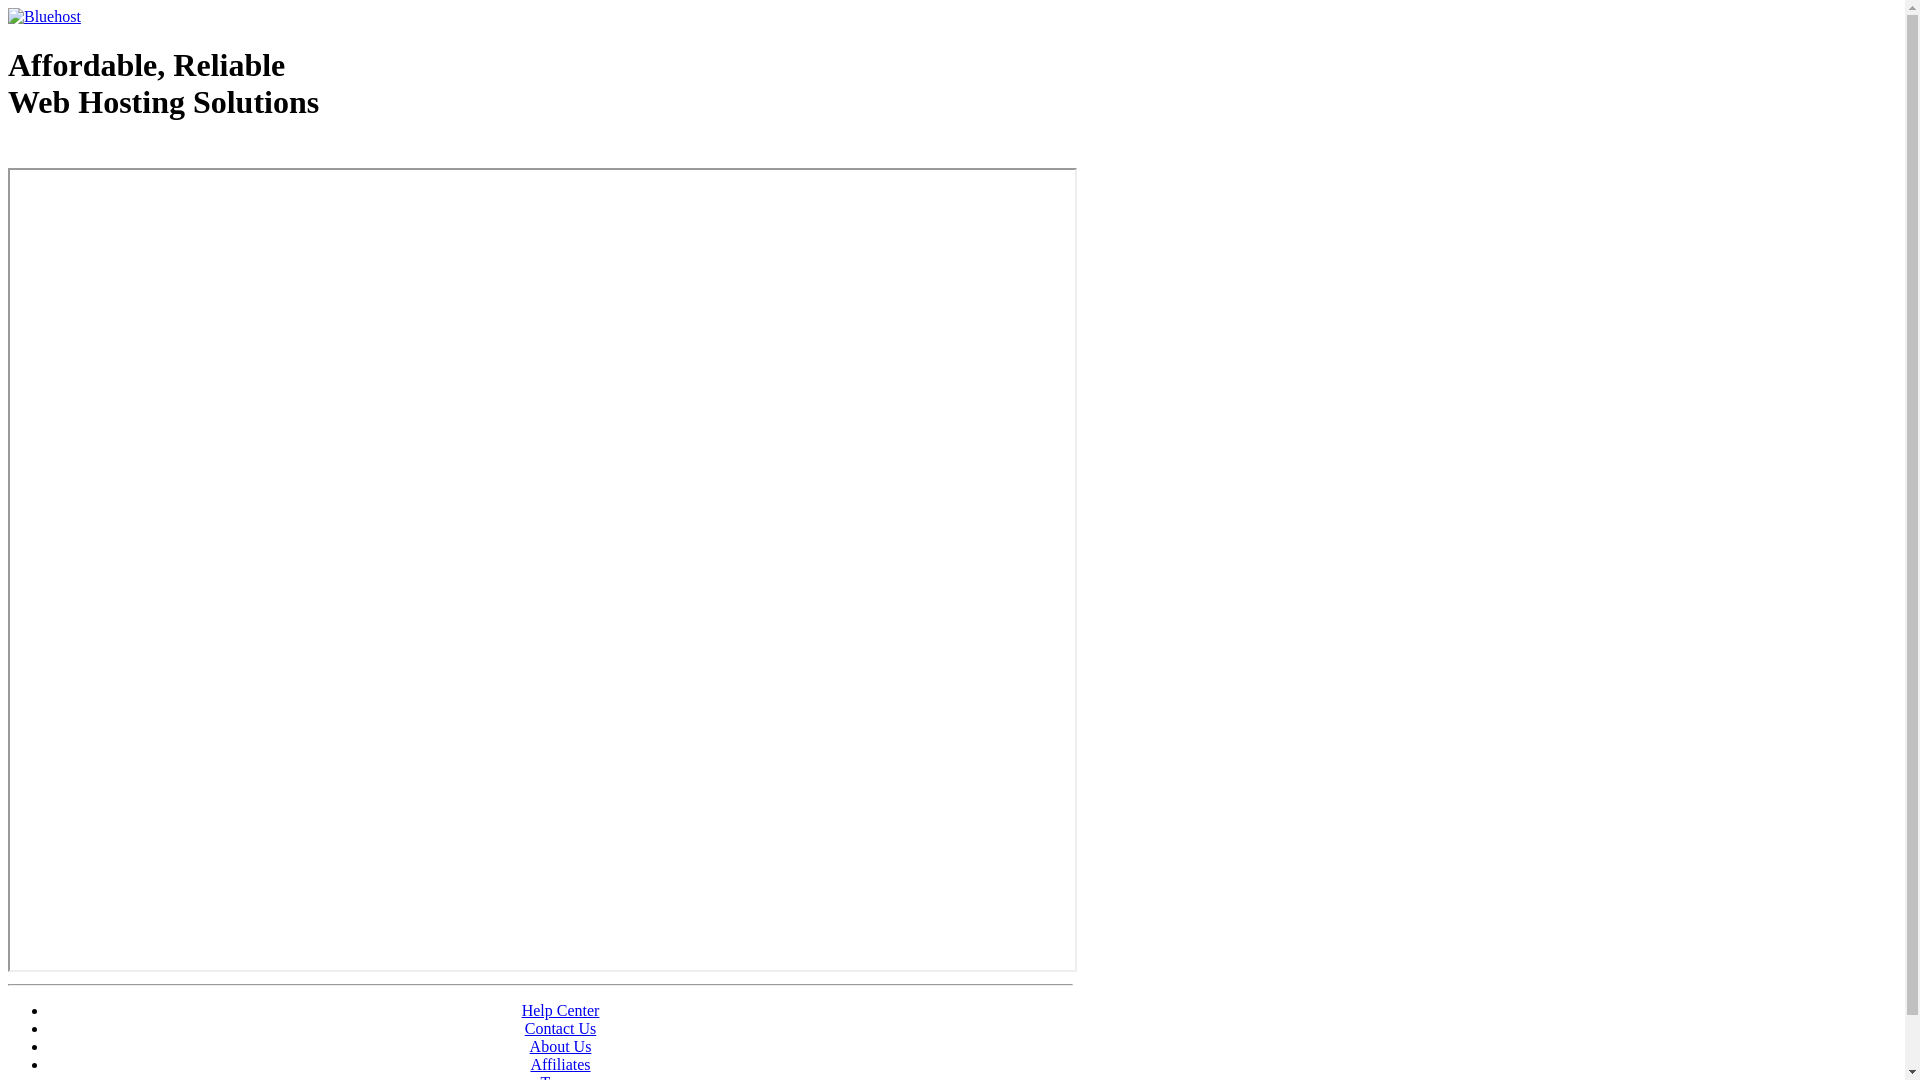 This screenshot has width=1920, height=1080. What do you see at coordinates (124, 153) in the screenshot?
I see `Web Hosting - courtesy of www.bluehost.com` at bounding box center [124, 153].